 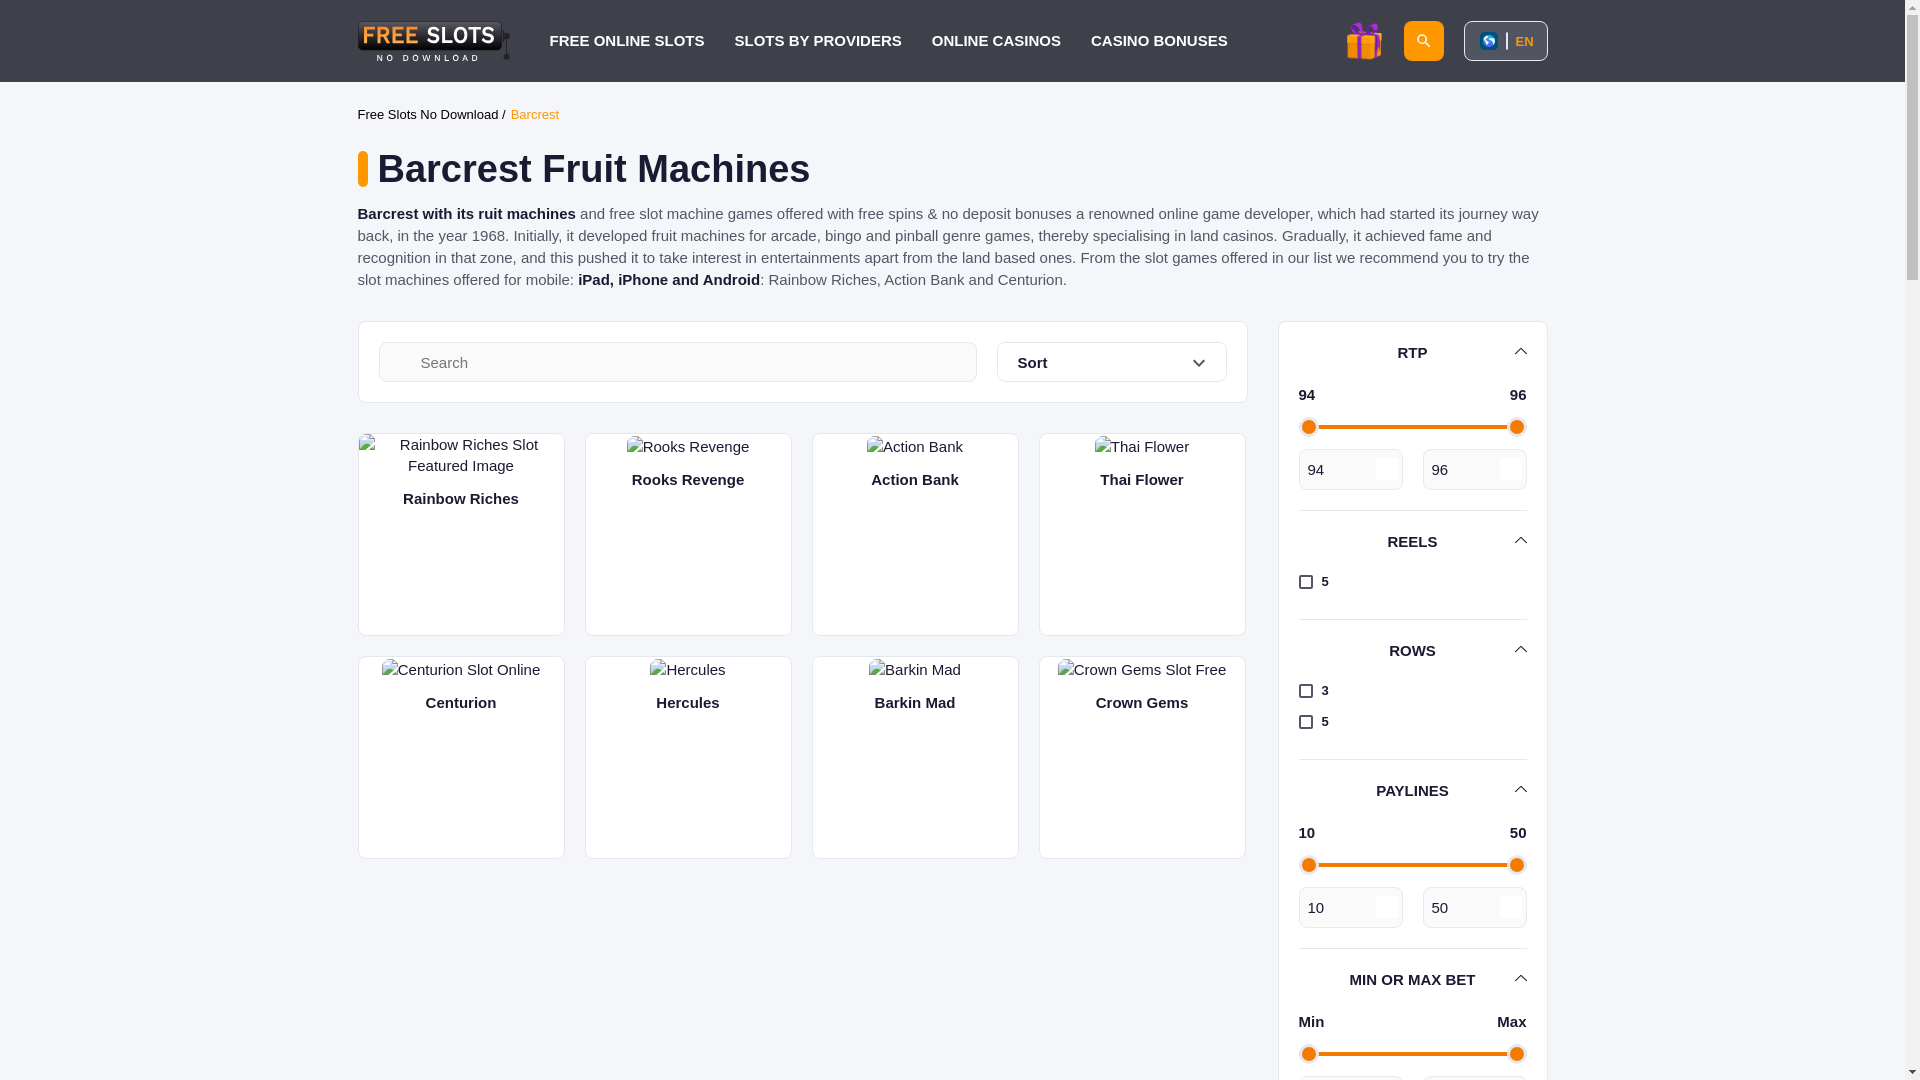 I want to click on Barkin Mad, so click(x=916, y=756).